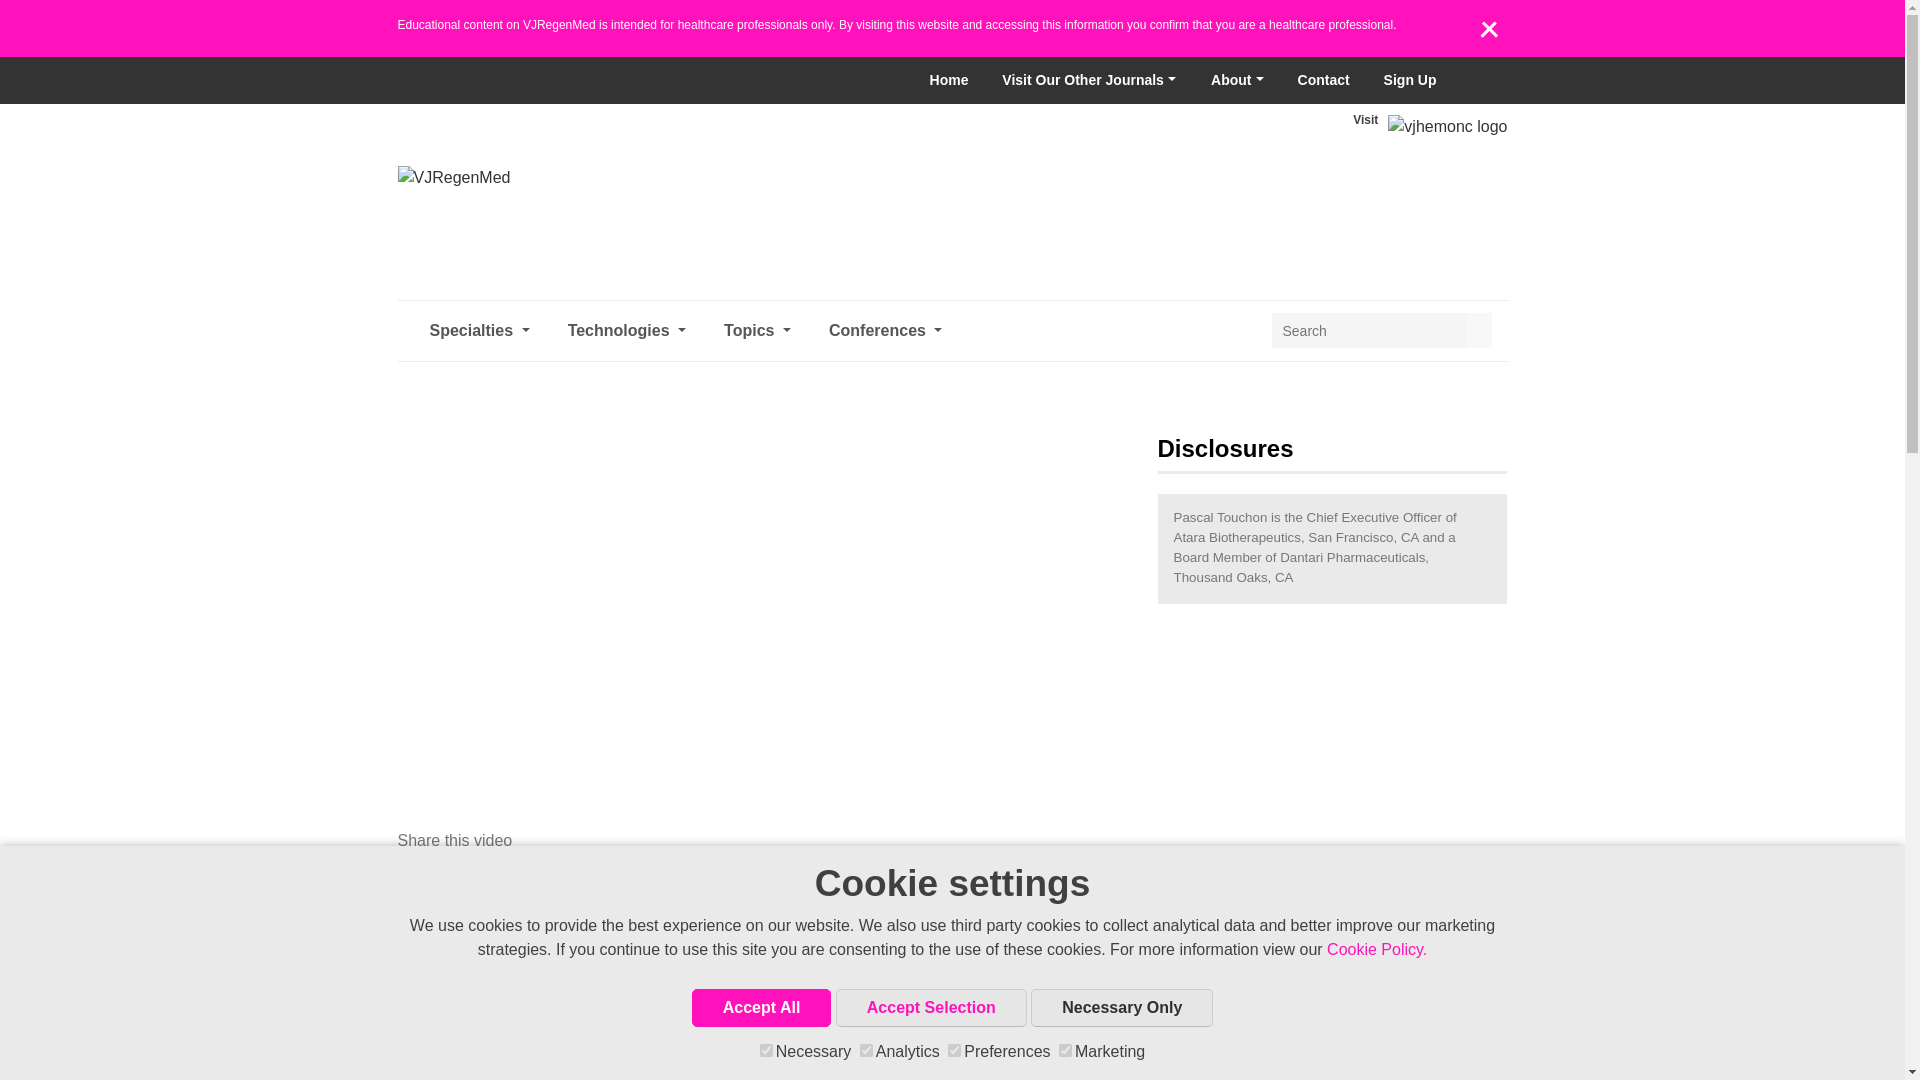 This screenshot has height=1080, width=1920. I want to click on About, so click(1237, 80).